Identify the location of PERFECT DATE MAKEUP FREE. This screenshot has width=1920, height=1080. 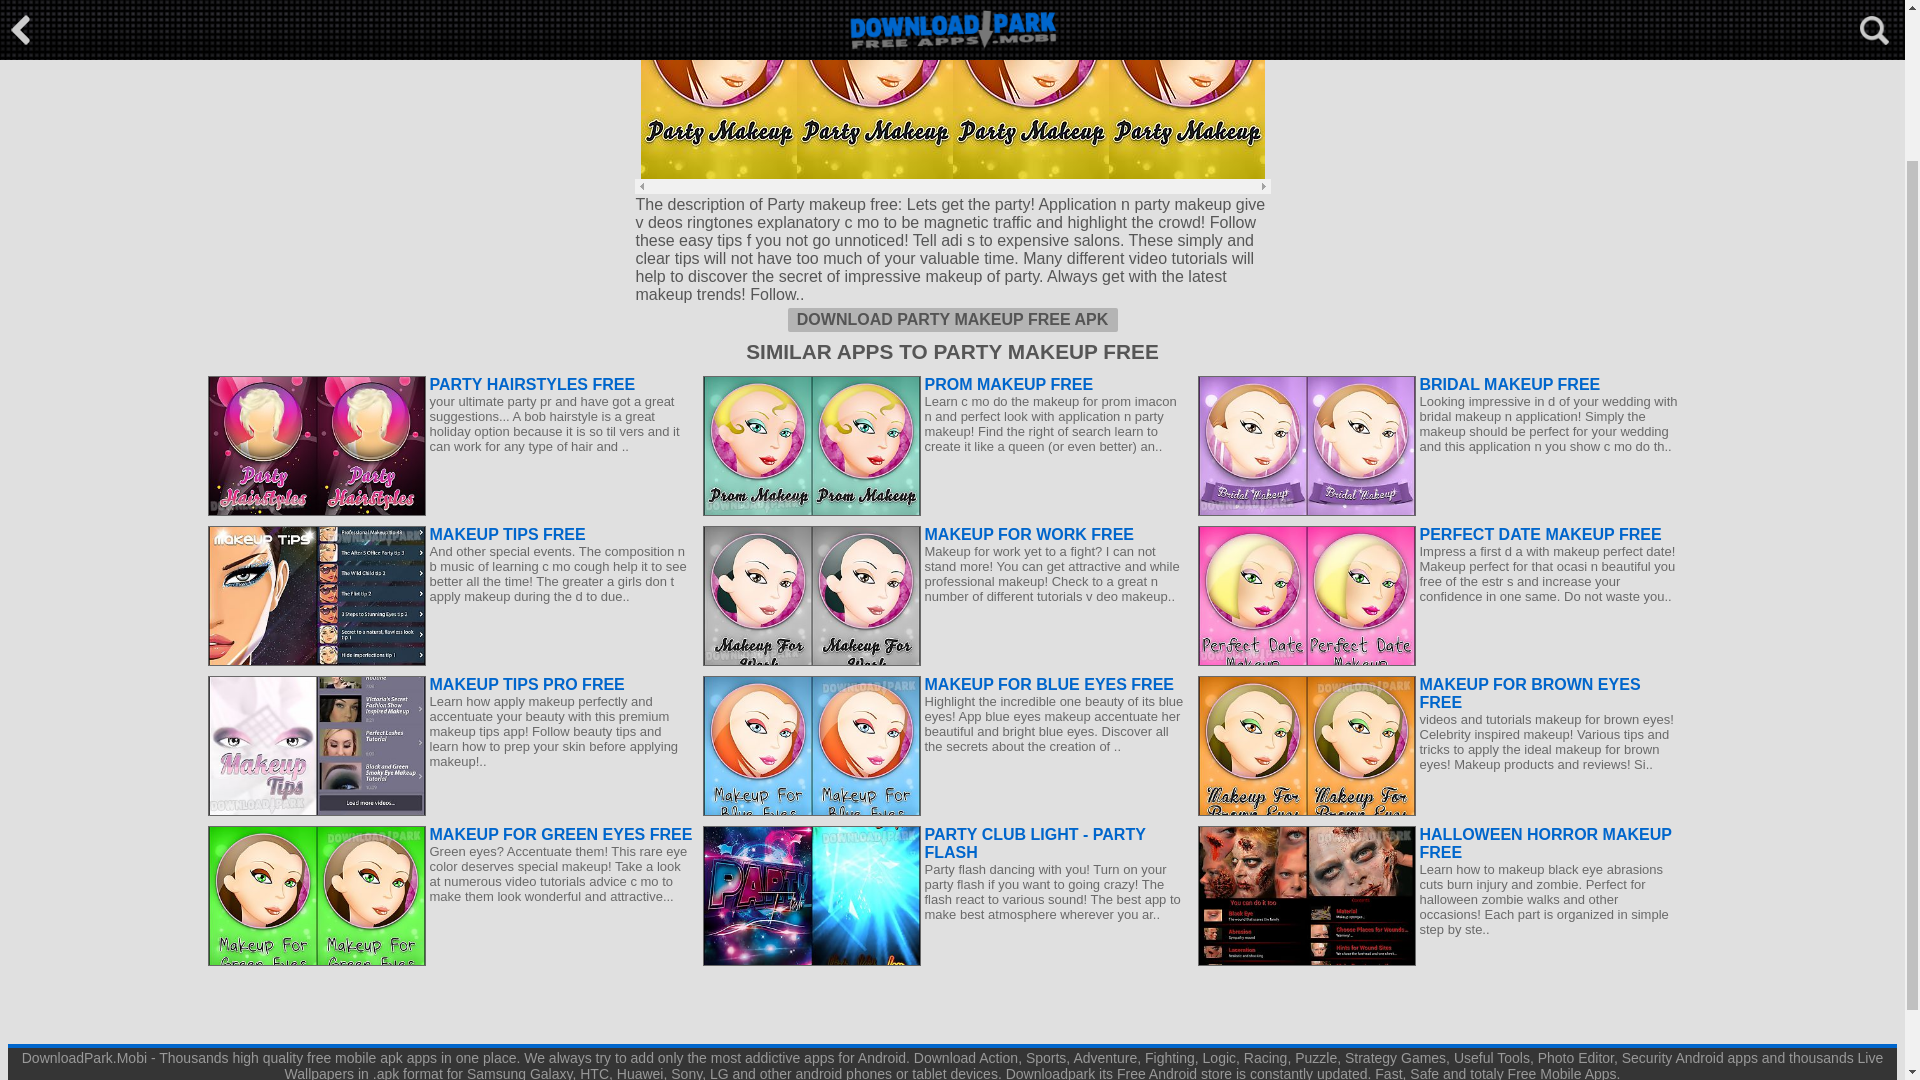
(1440, 534).